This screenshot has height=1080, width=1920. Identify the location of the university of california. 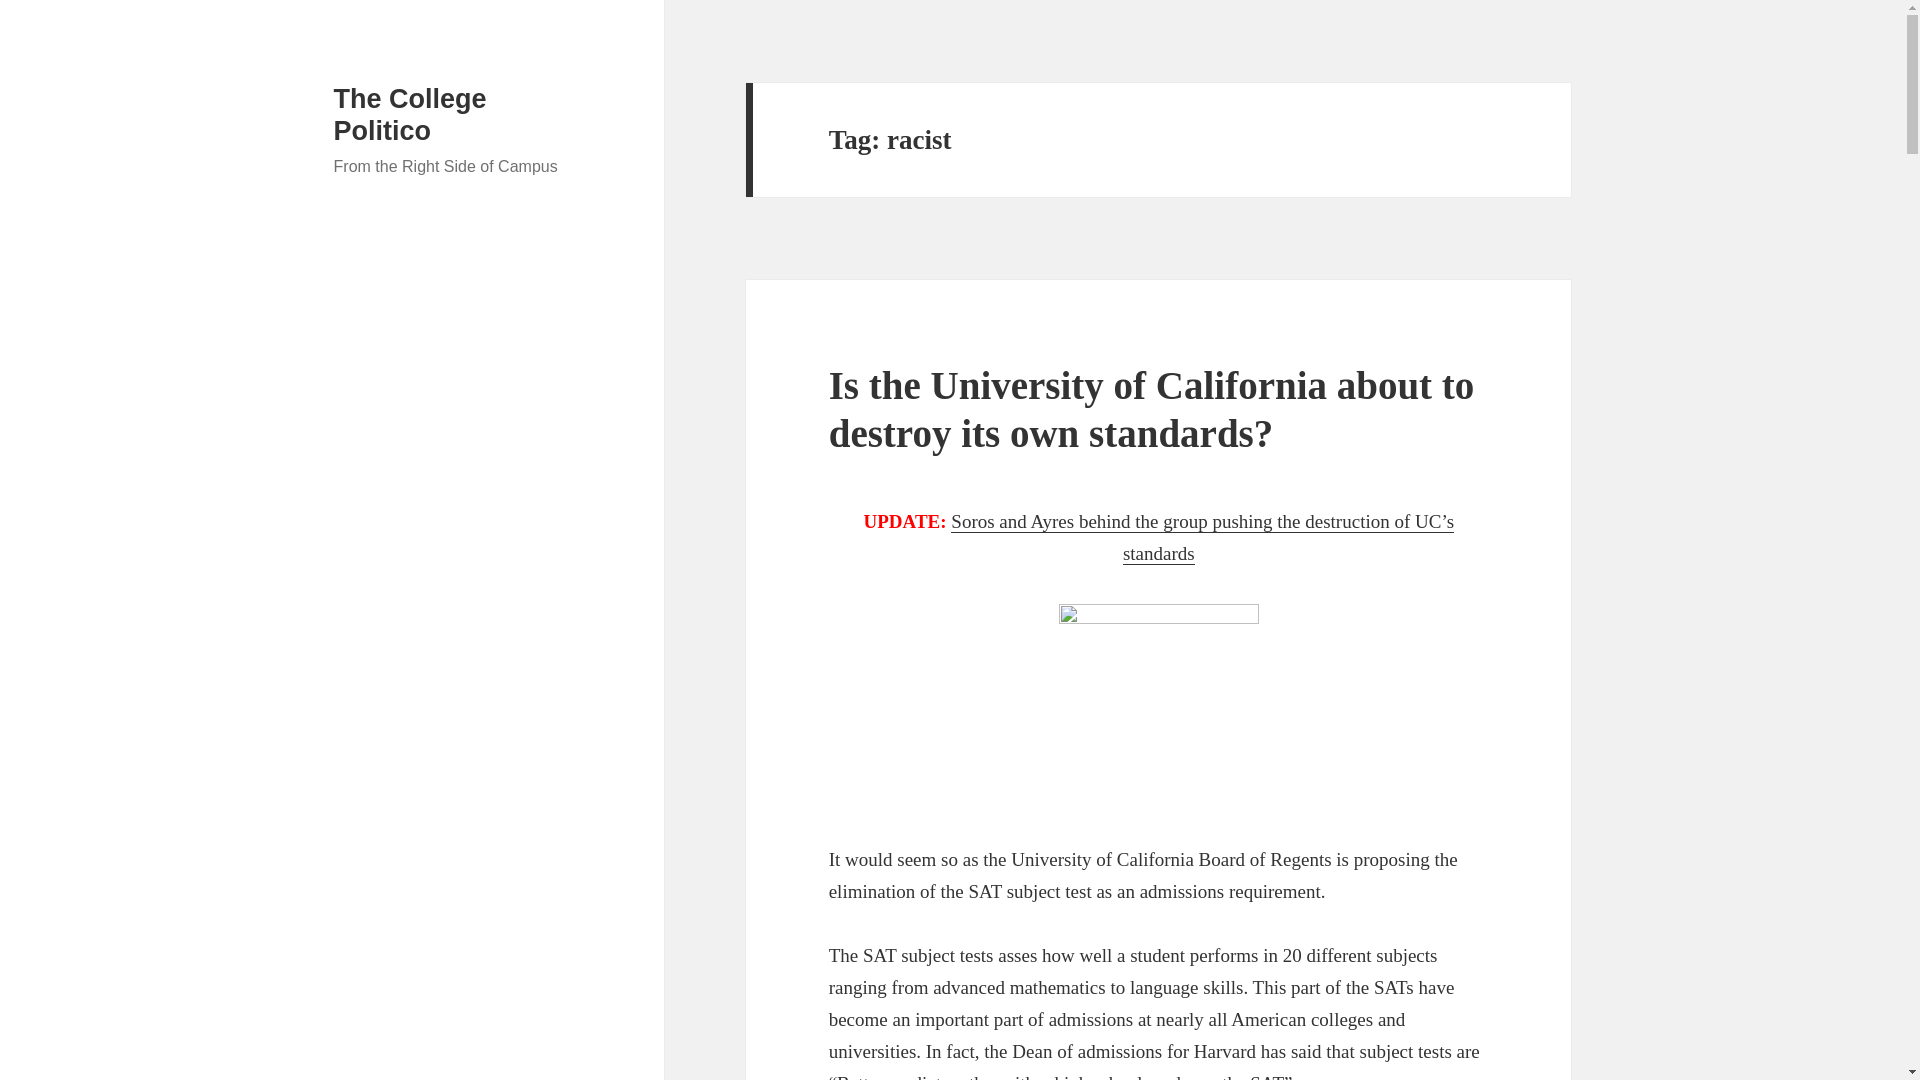
(1159, 706).